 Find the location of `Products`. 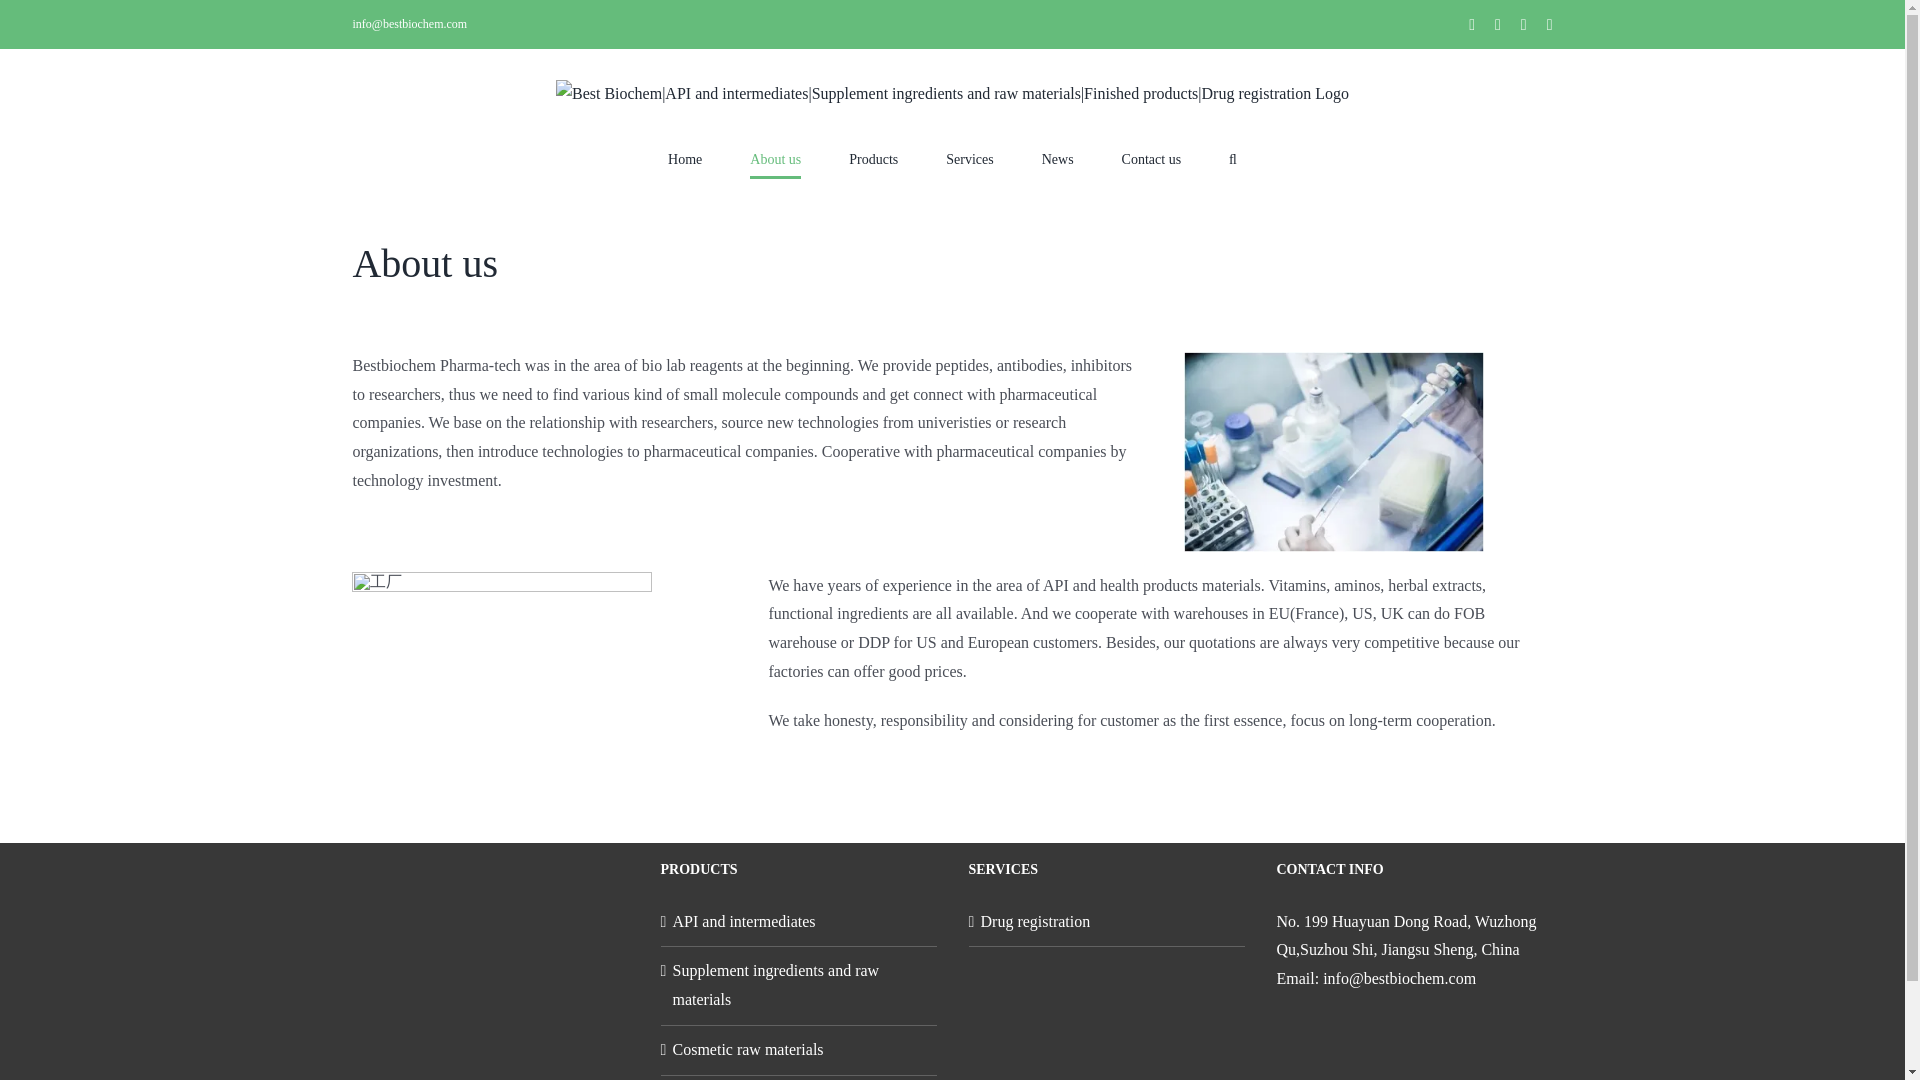

Products is located at coordinates (873, 160).